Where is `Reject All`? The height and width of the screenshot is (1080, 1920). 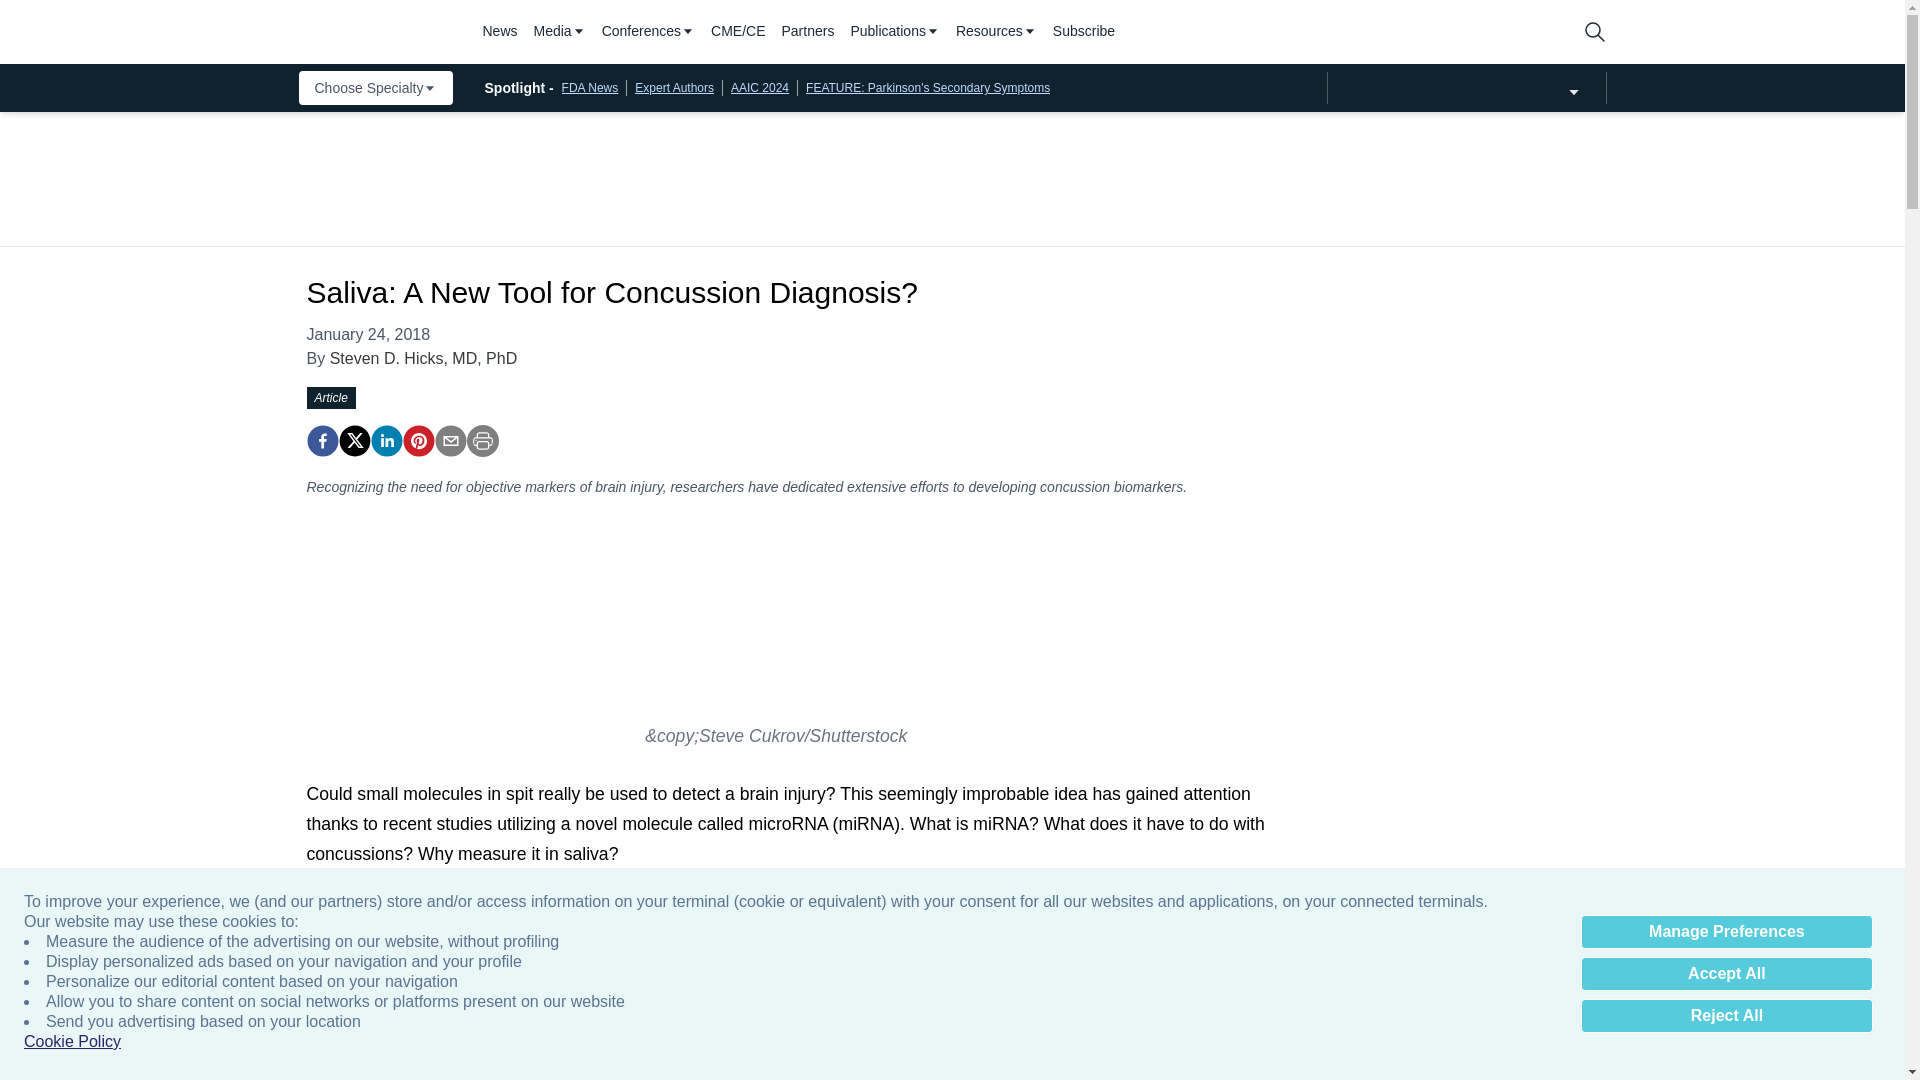 Reject All is located at coordinates (1726, 1016).